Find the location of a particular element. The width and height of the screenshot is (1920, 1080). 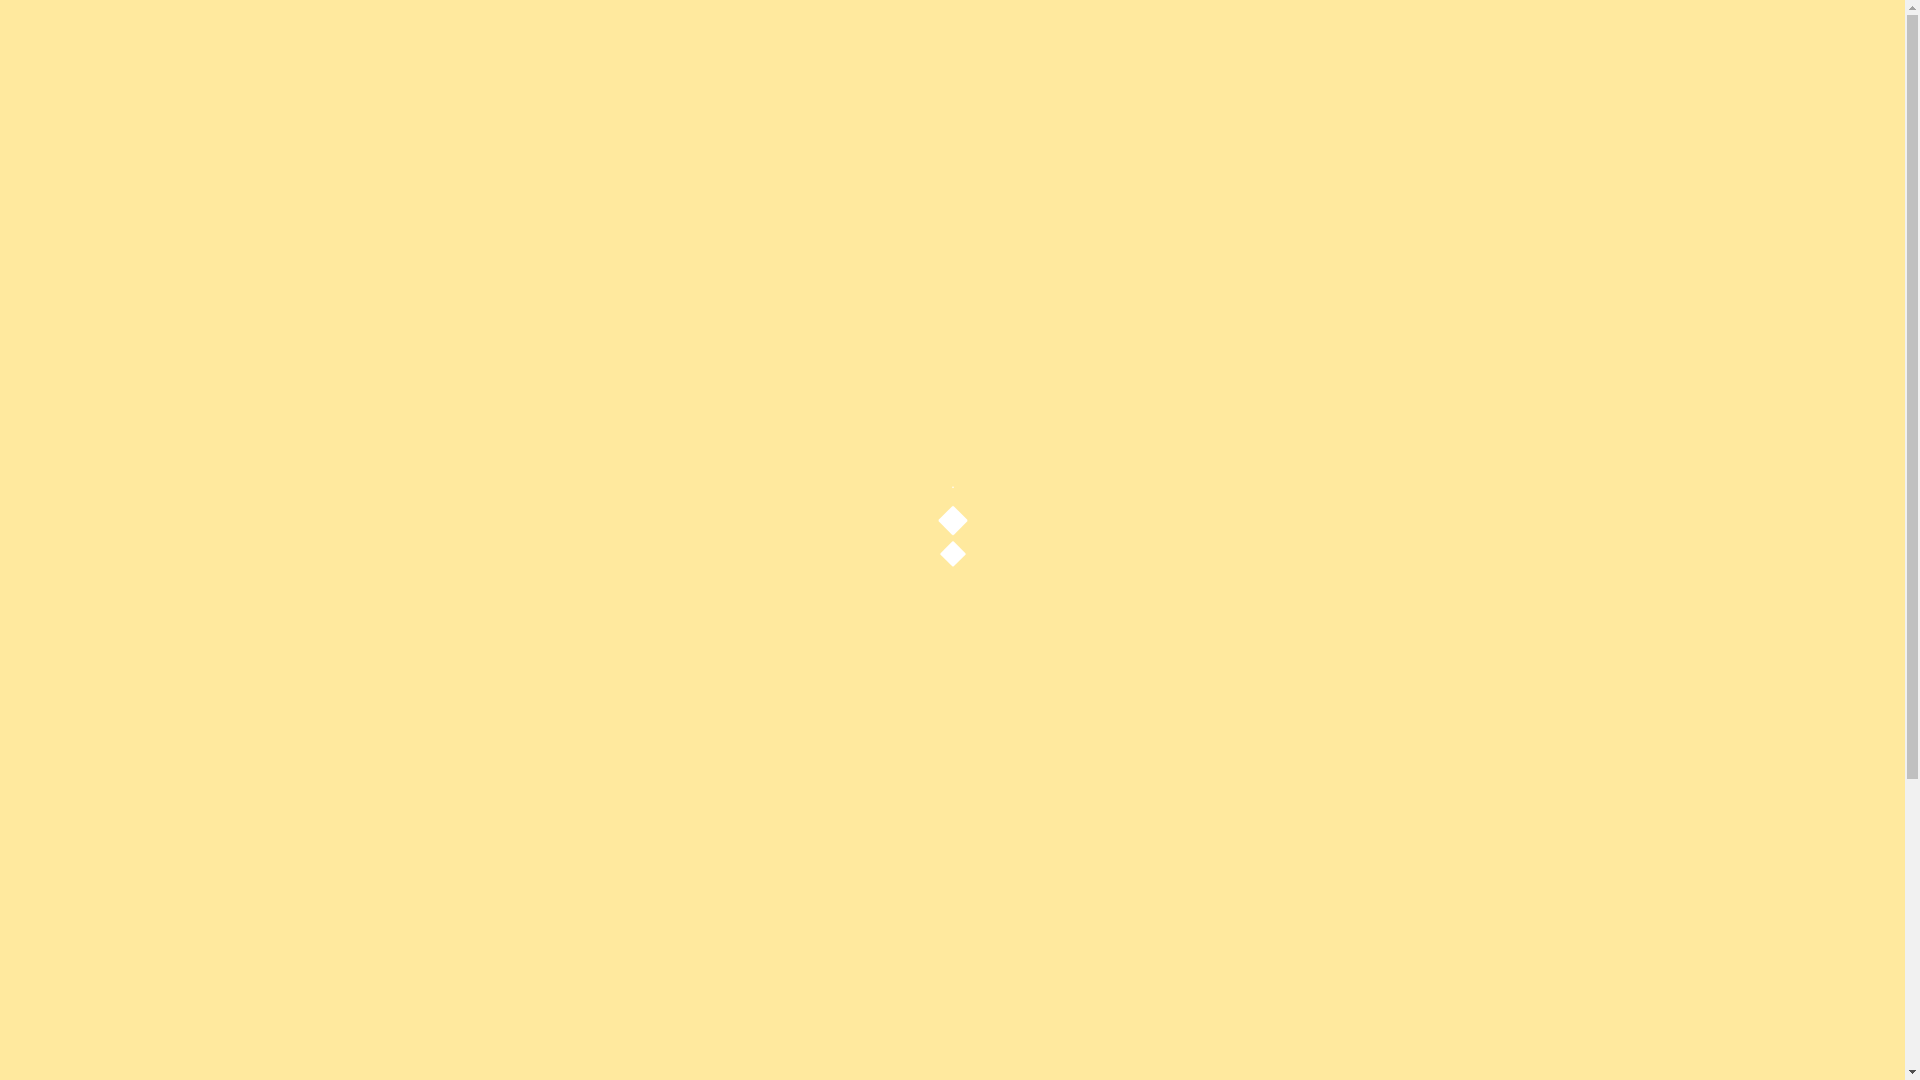

Kontakt is located at coordinates (1576, 94).